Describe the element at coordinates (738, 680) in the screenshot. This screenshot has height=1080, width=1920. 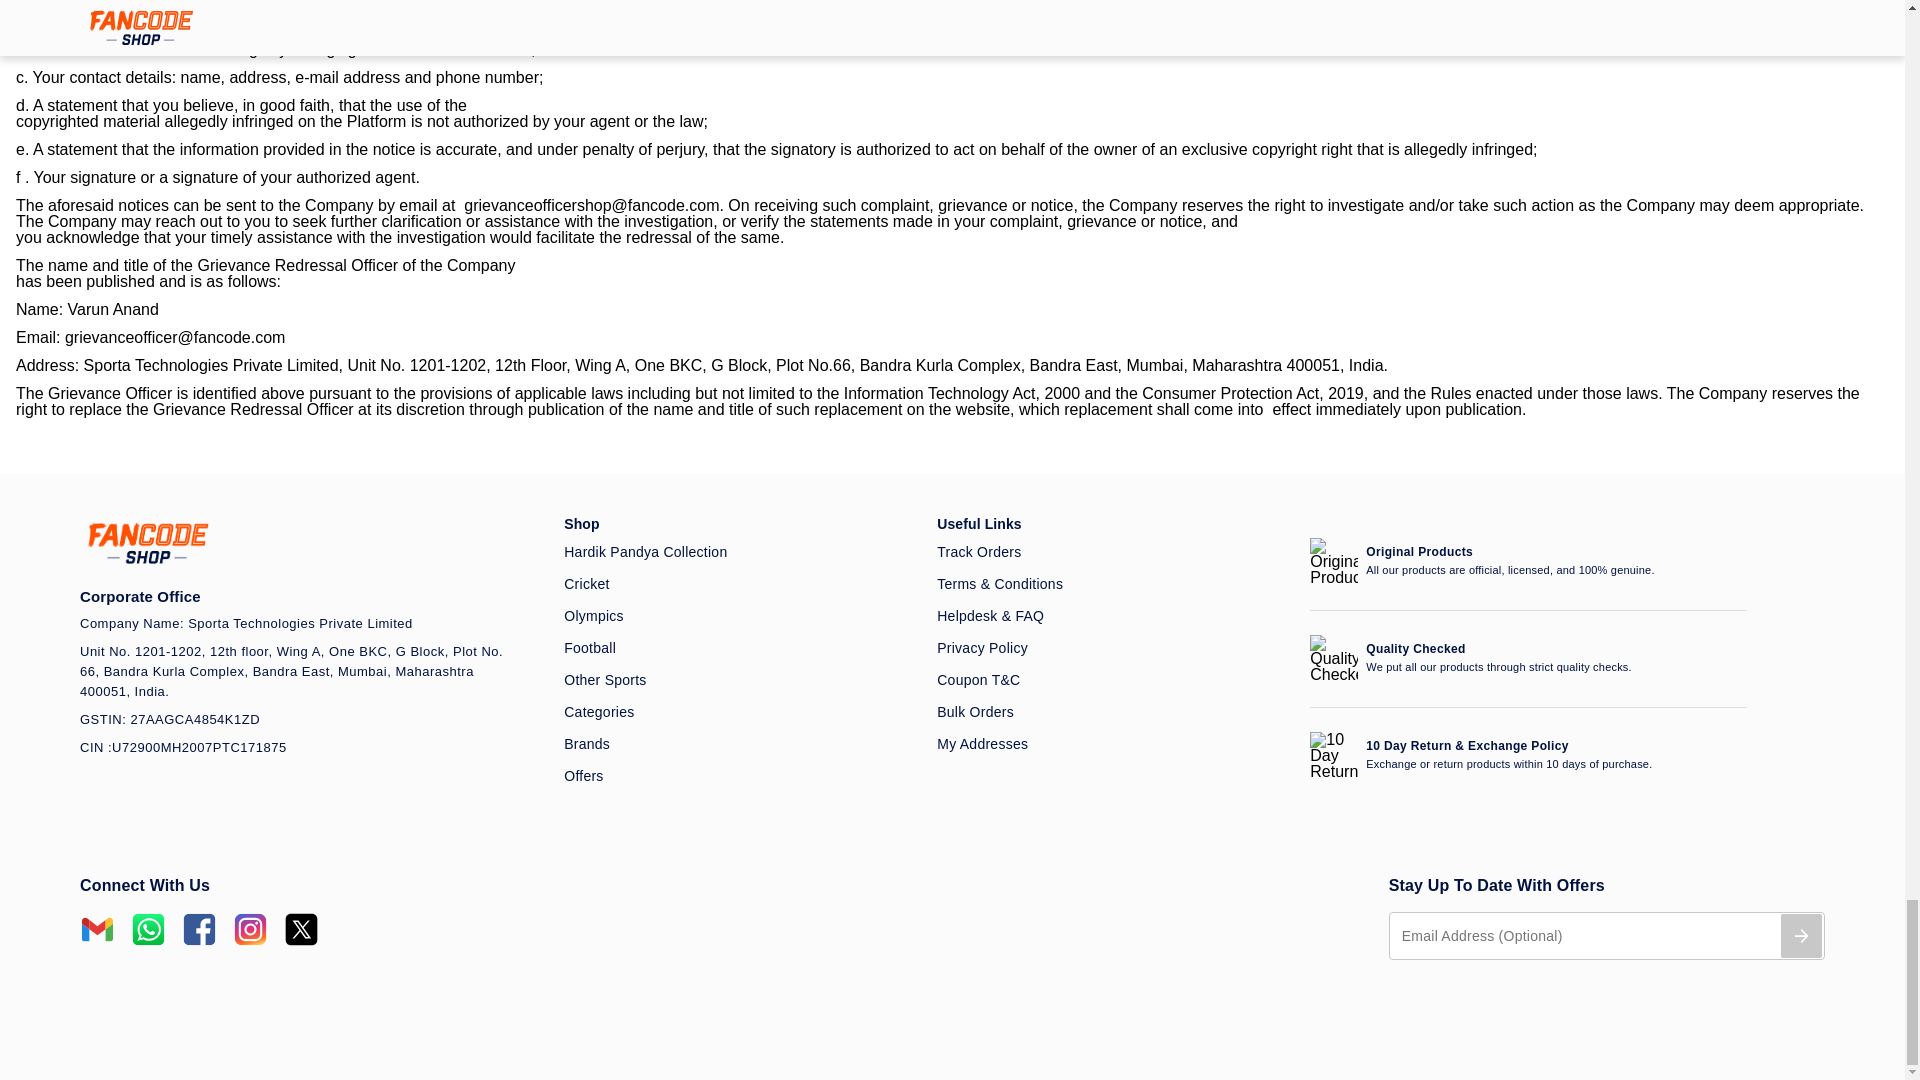
I see `Other Sports` at that location.